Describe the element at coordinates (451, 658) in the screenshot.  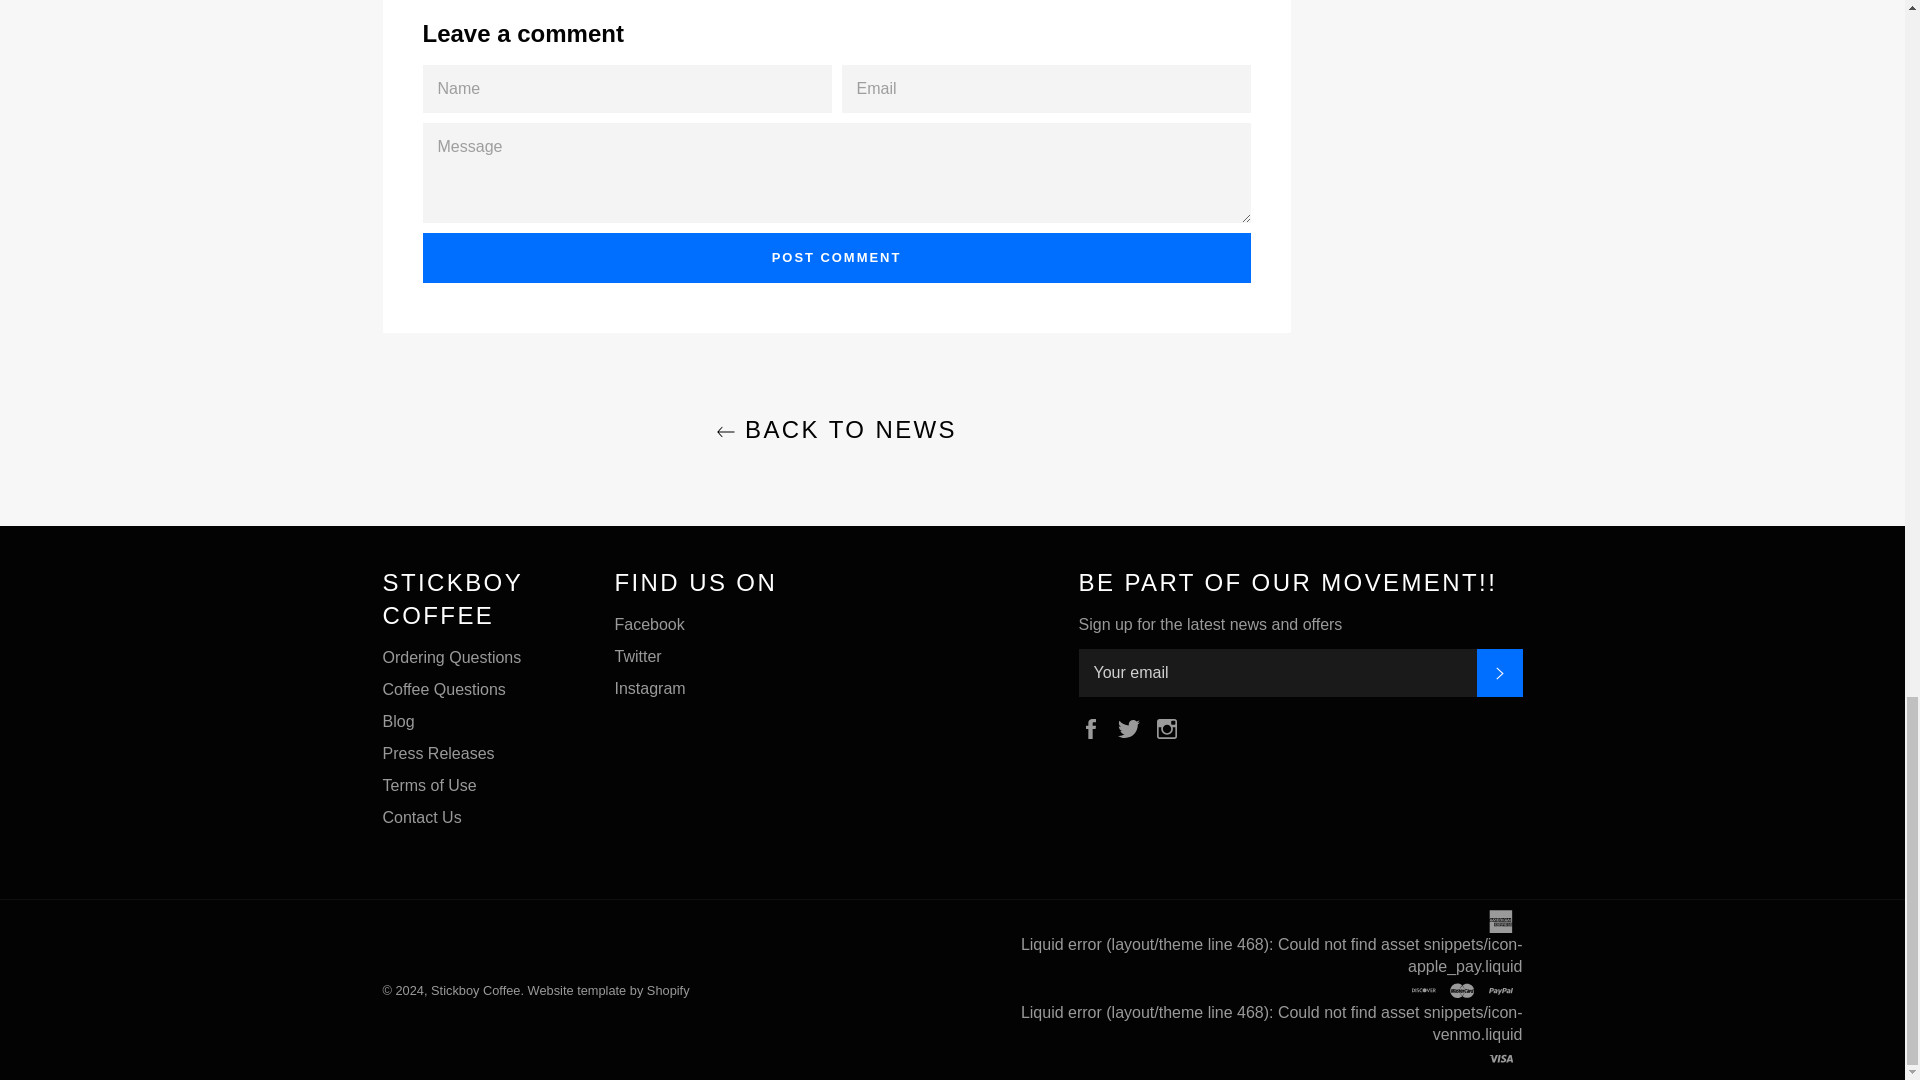
I see `Ordering Questions` at that location.